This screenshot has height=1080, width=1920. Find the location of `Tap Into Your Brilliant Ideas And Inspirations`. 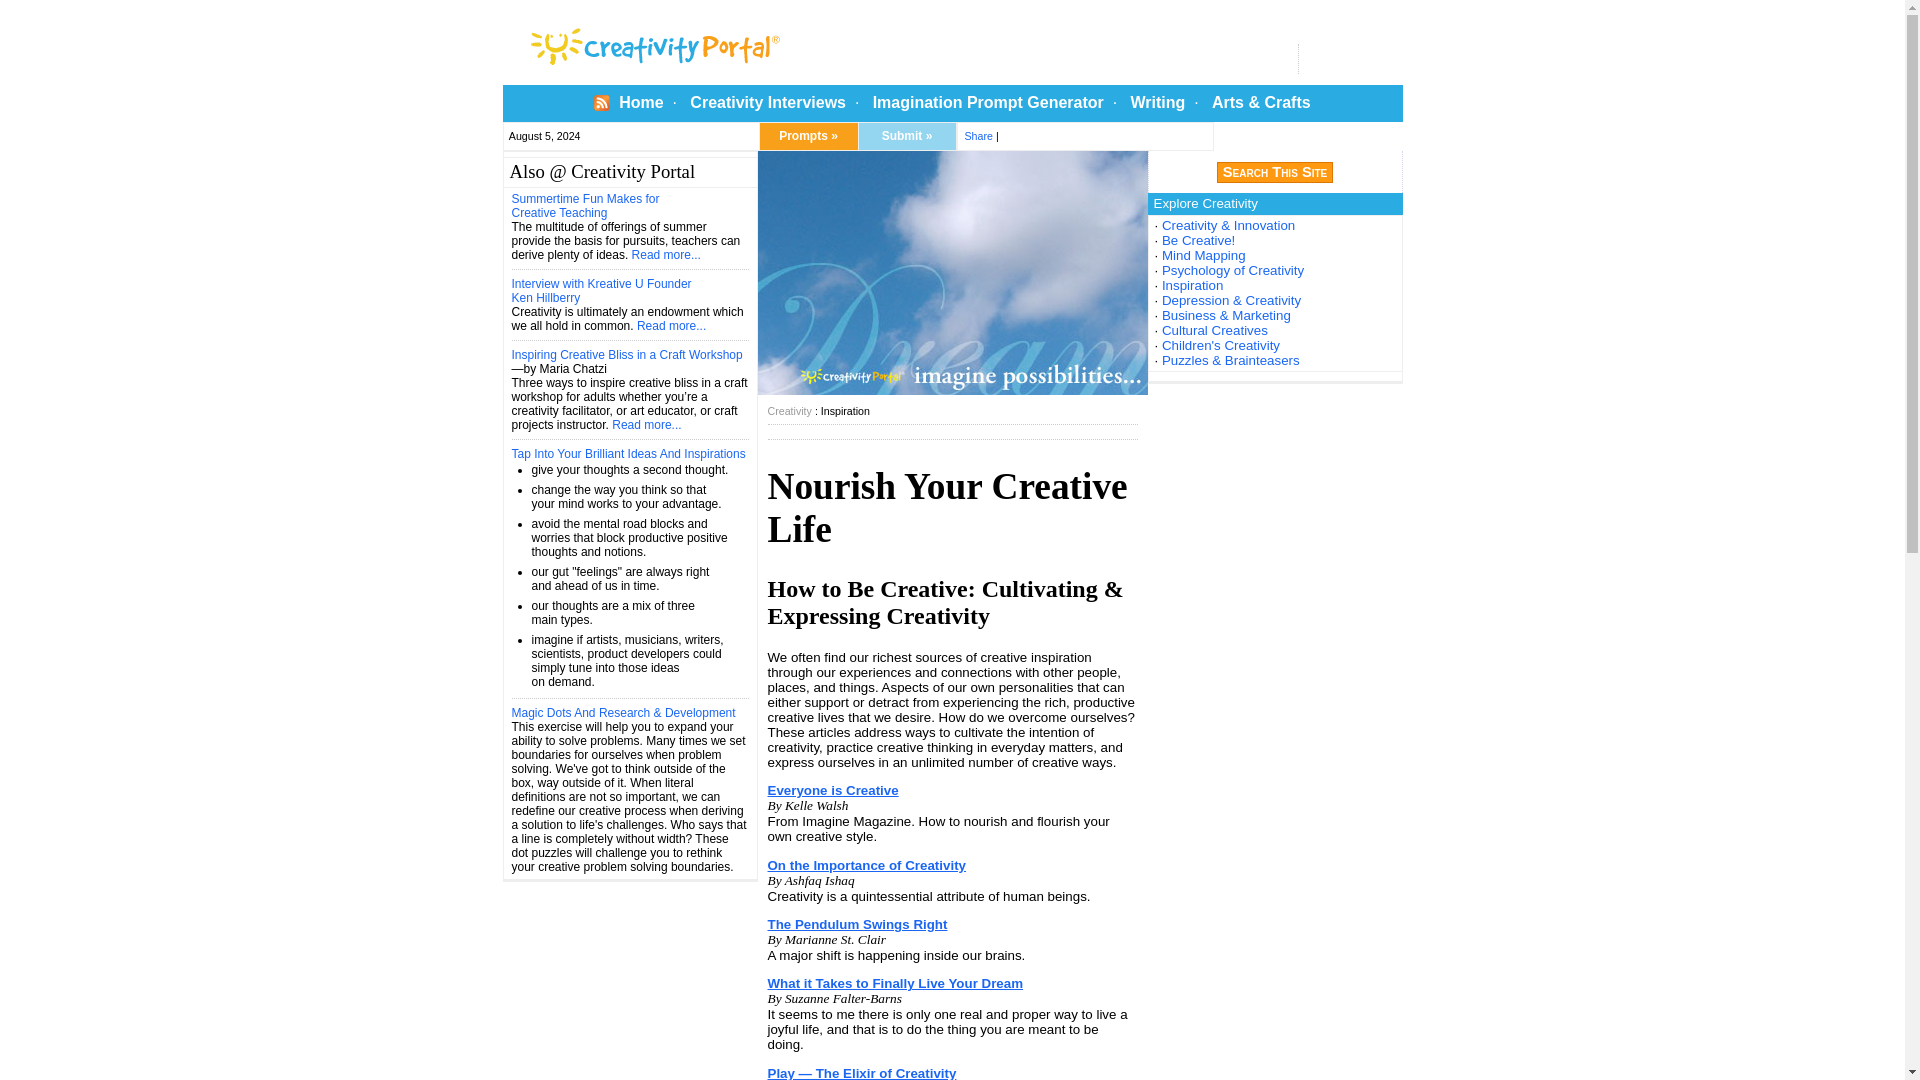

Tap Into Your Brilliant Ideas And Inspirations is located at coordinates (629, 454).